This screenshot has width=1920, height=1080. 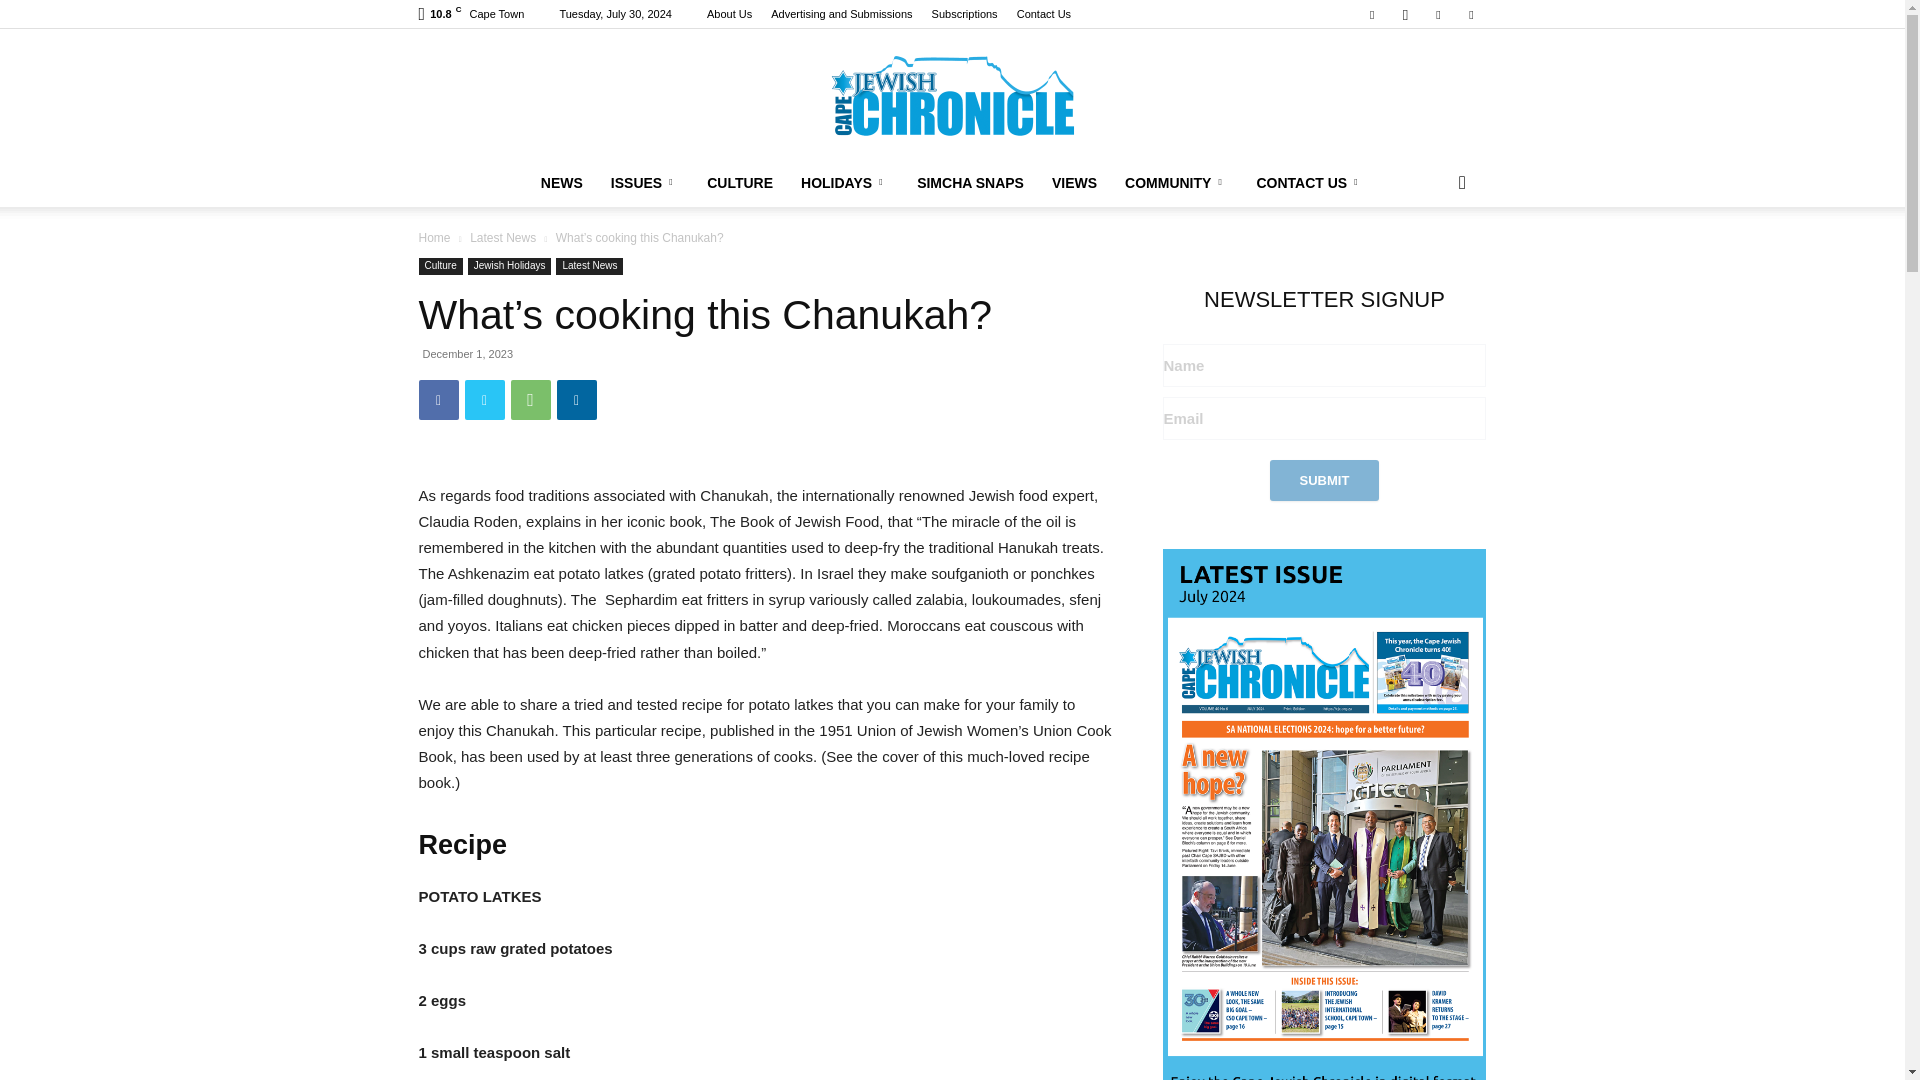 What do you see at coordinates (1044, 14) in the screenshot?
I see `Contact Us` at bounding box center [1044, 14].